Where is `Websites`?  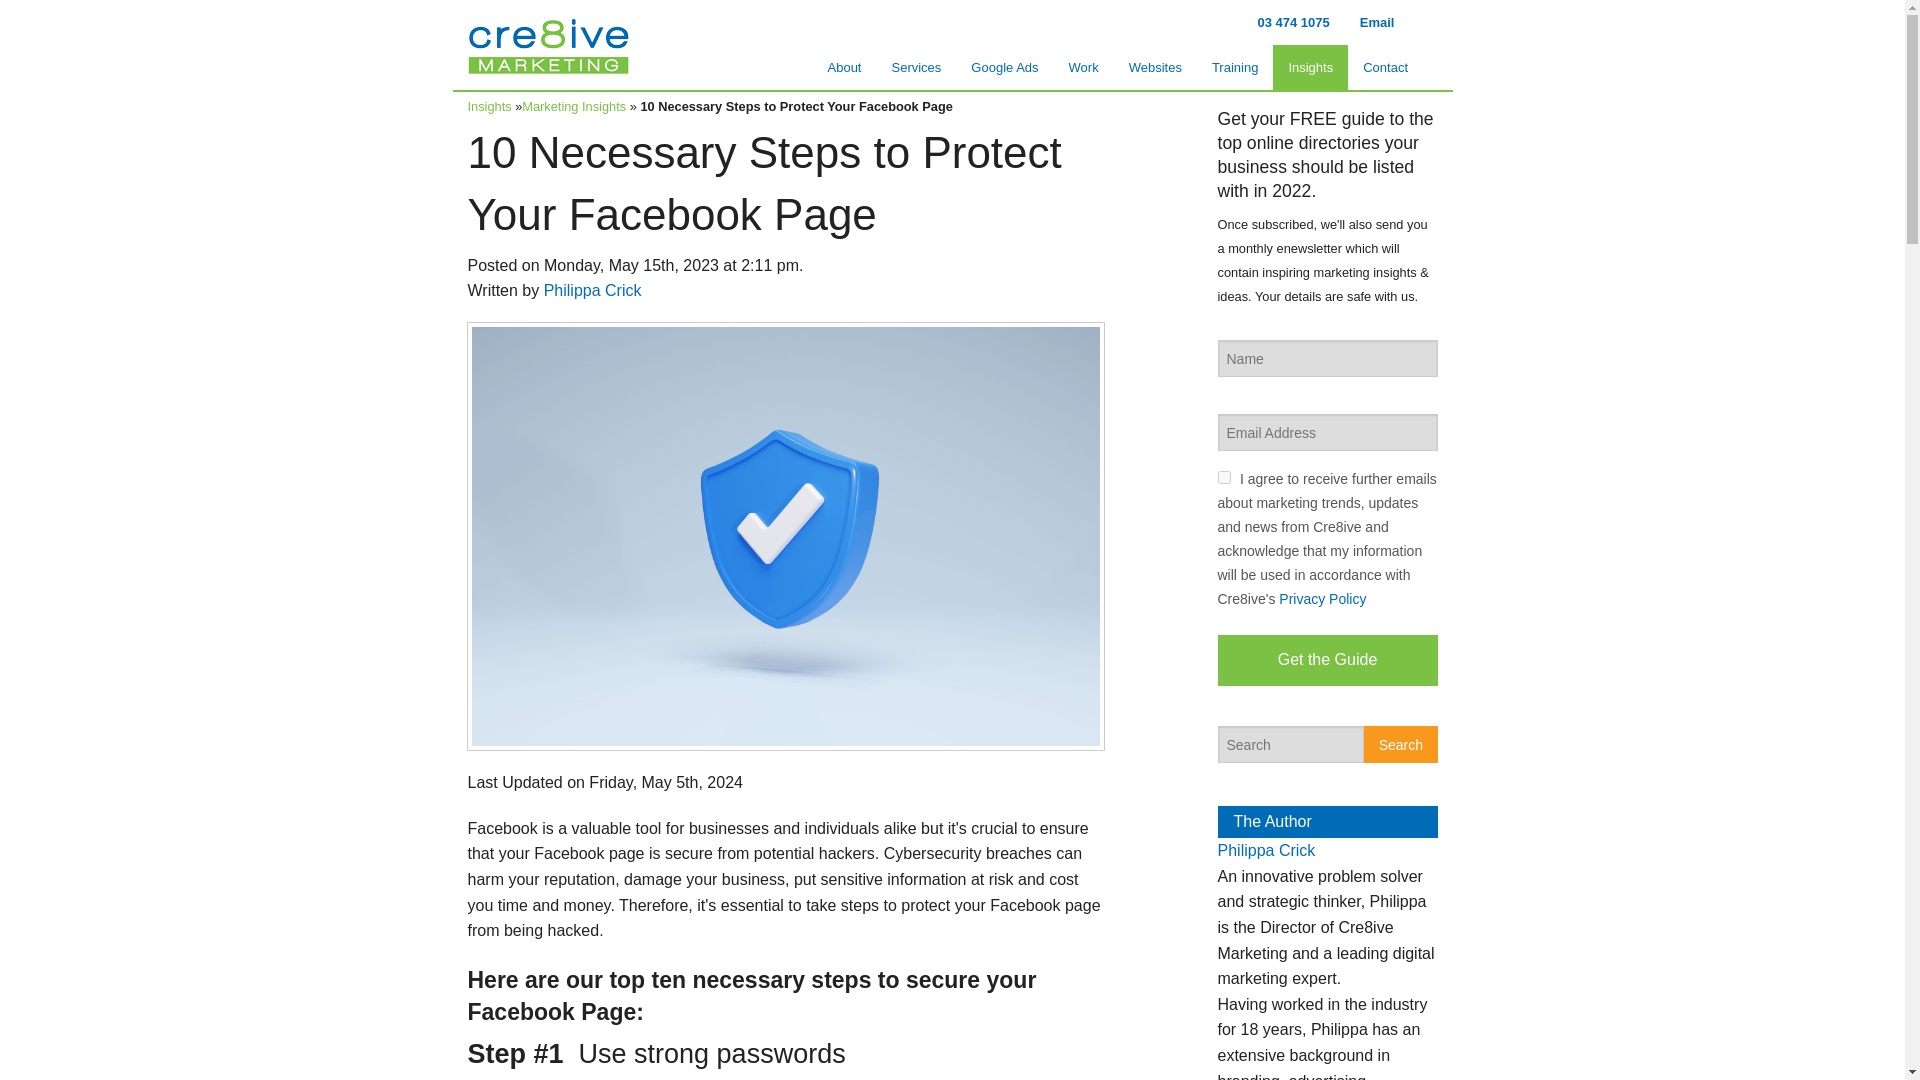 Websites is located at coordinates (1154, 67).